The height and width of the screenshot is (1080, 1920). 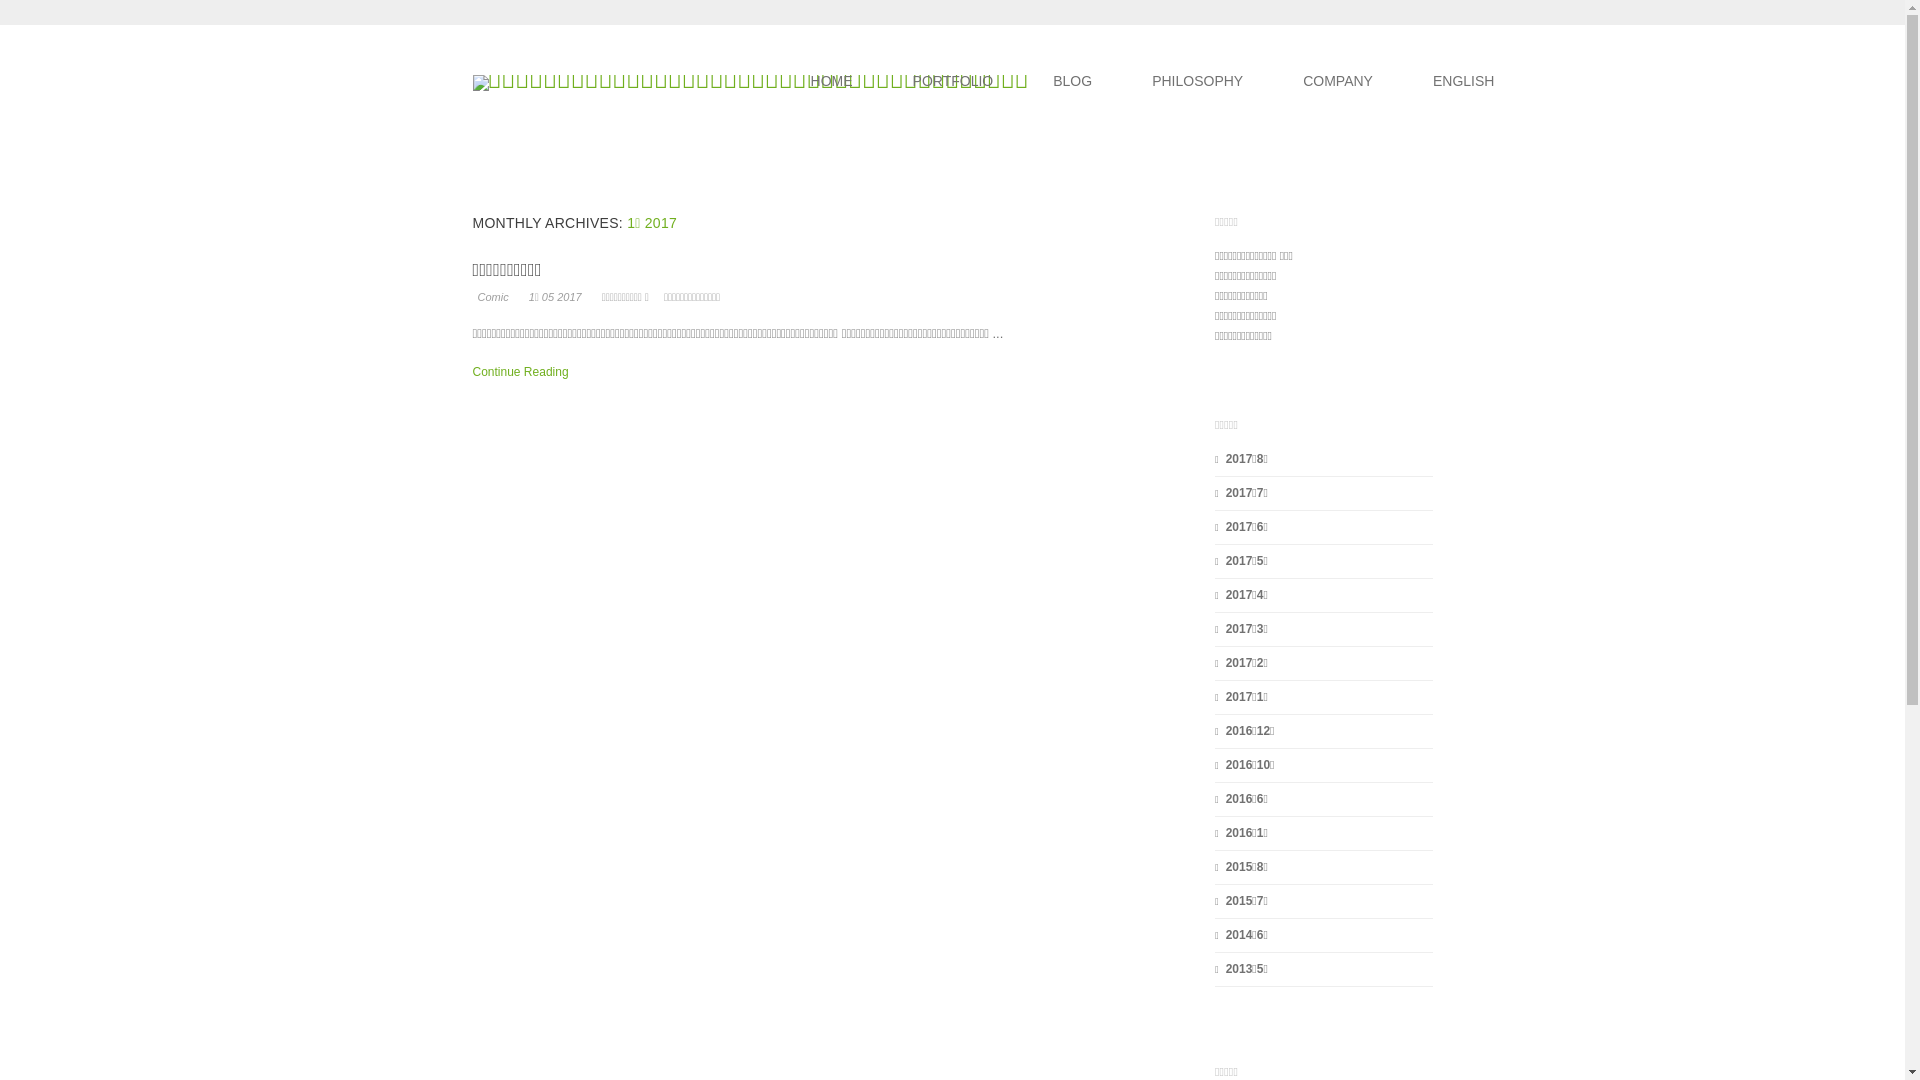 What do you see at coordinates (832, 81) in the screenshot?
I see `HOME` at bounding box center [832, 81].